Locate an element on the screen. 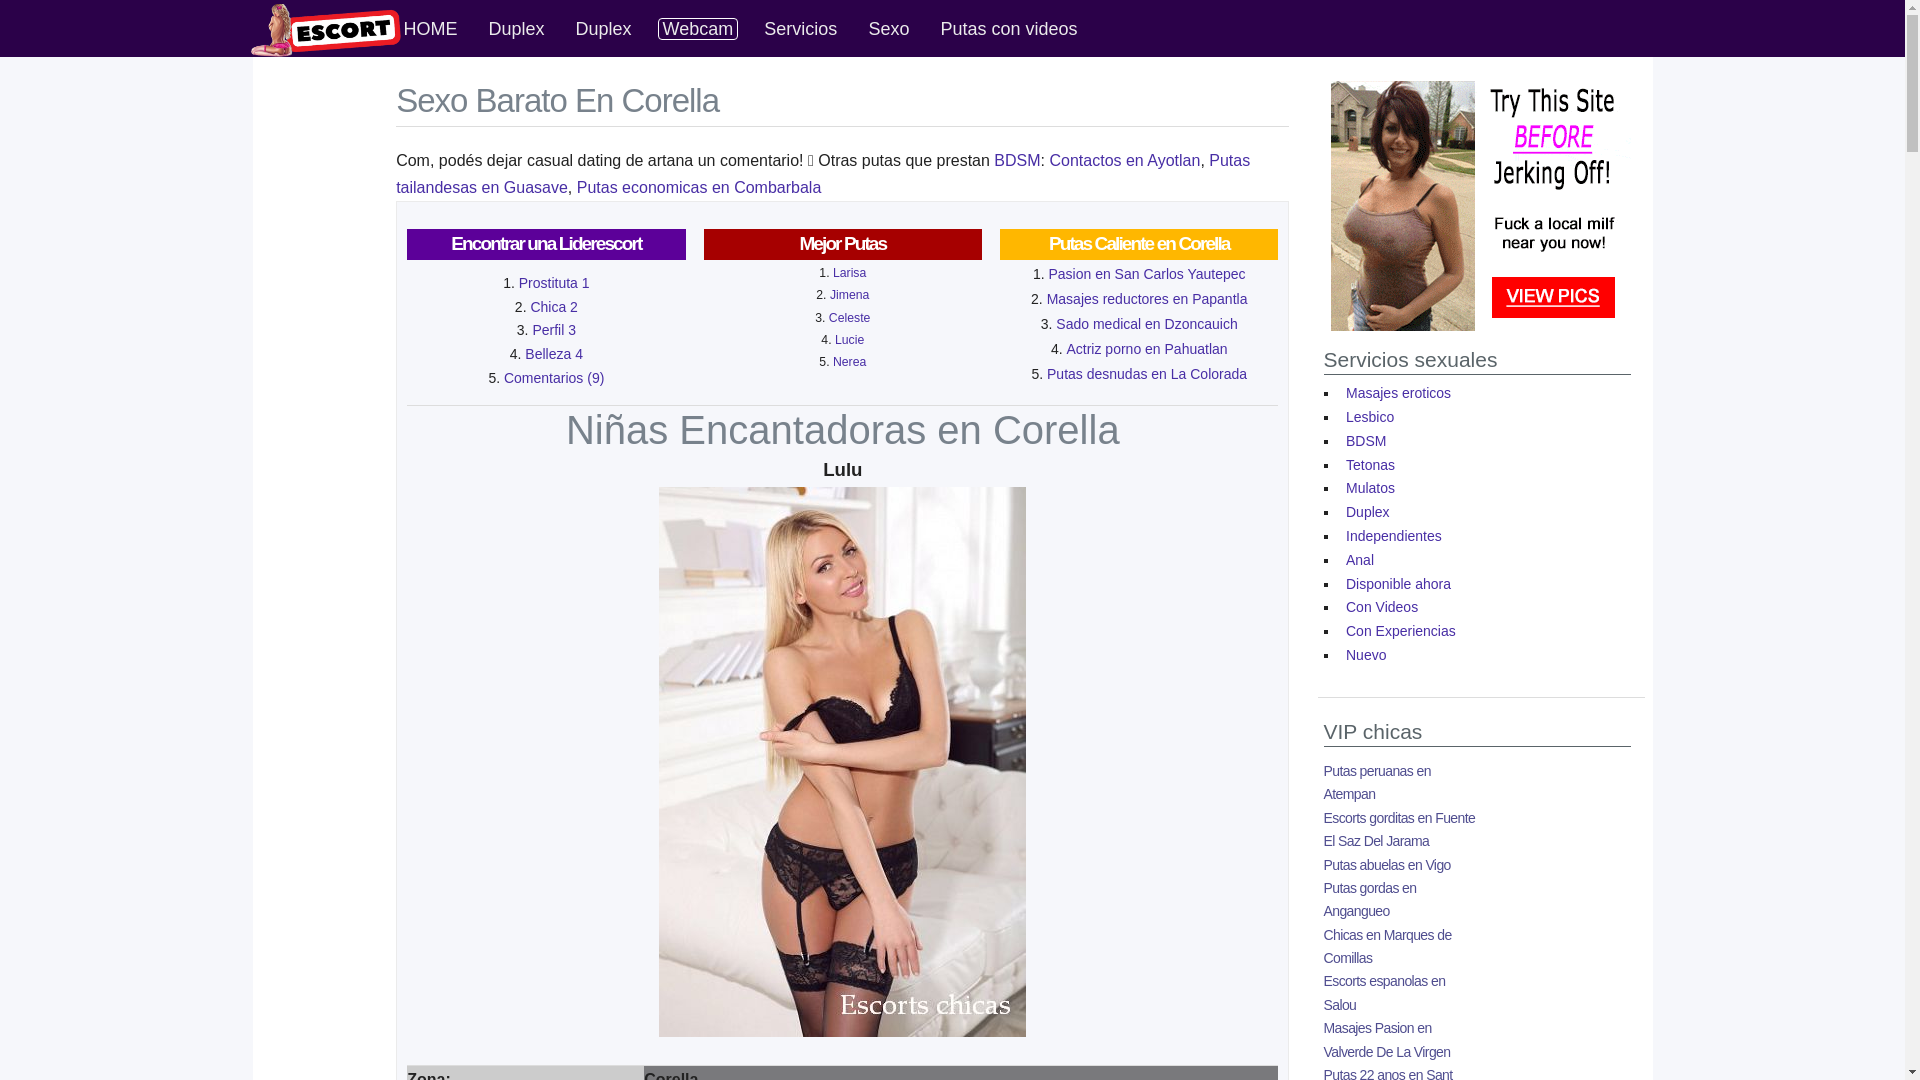 The height and width of the screenshot is (1080, 1920). Putas desnudas en La Colorada is located at coordinates (1147, 374).